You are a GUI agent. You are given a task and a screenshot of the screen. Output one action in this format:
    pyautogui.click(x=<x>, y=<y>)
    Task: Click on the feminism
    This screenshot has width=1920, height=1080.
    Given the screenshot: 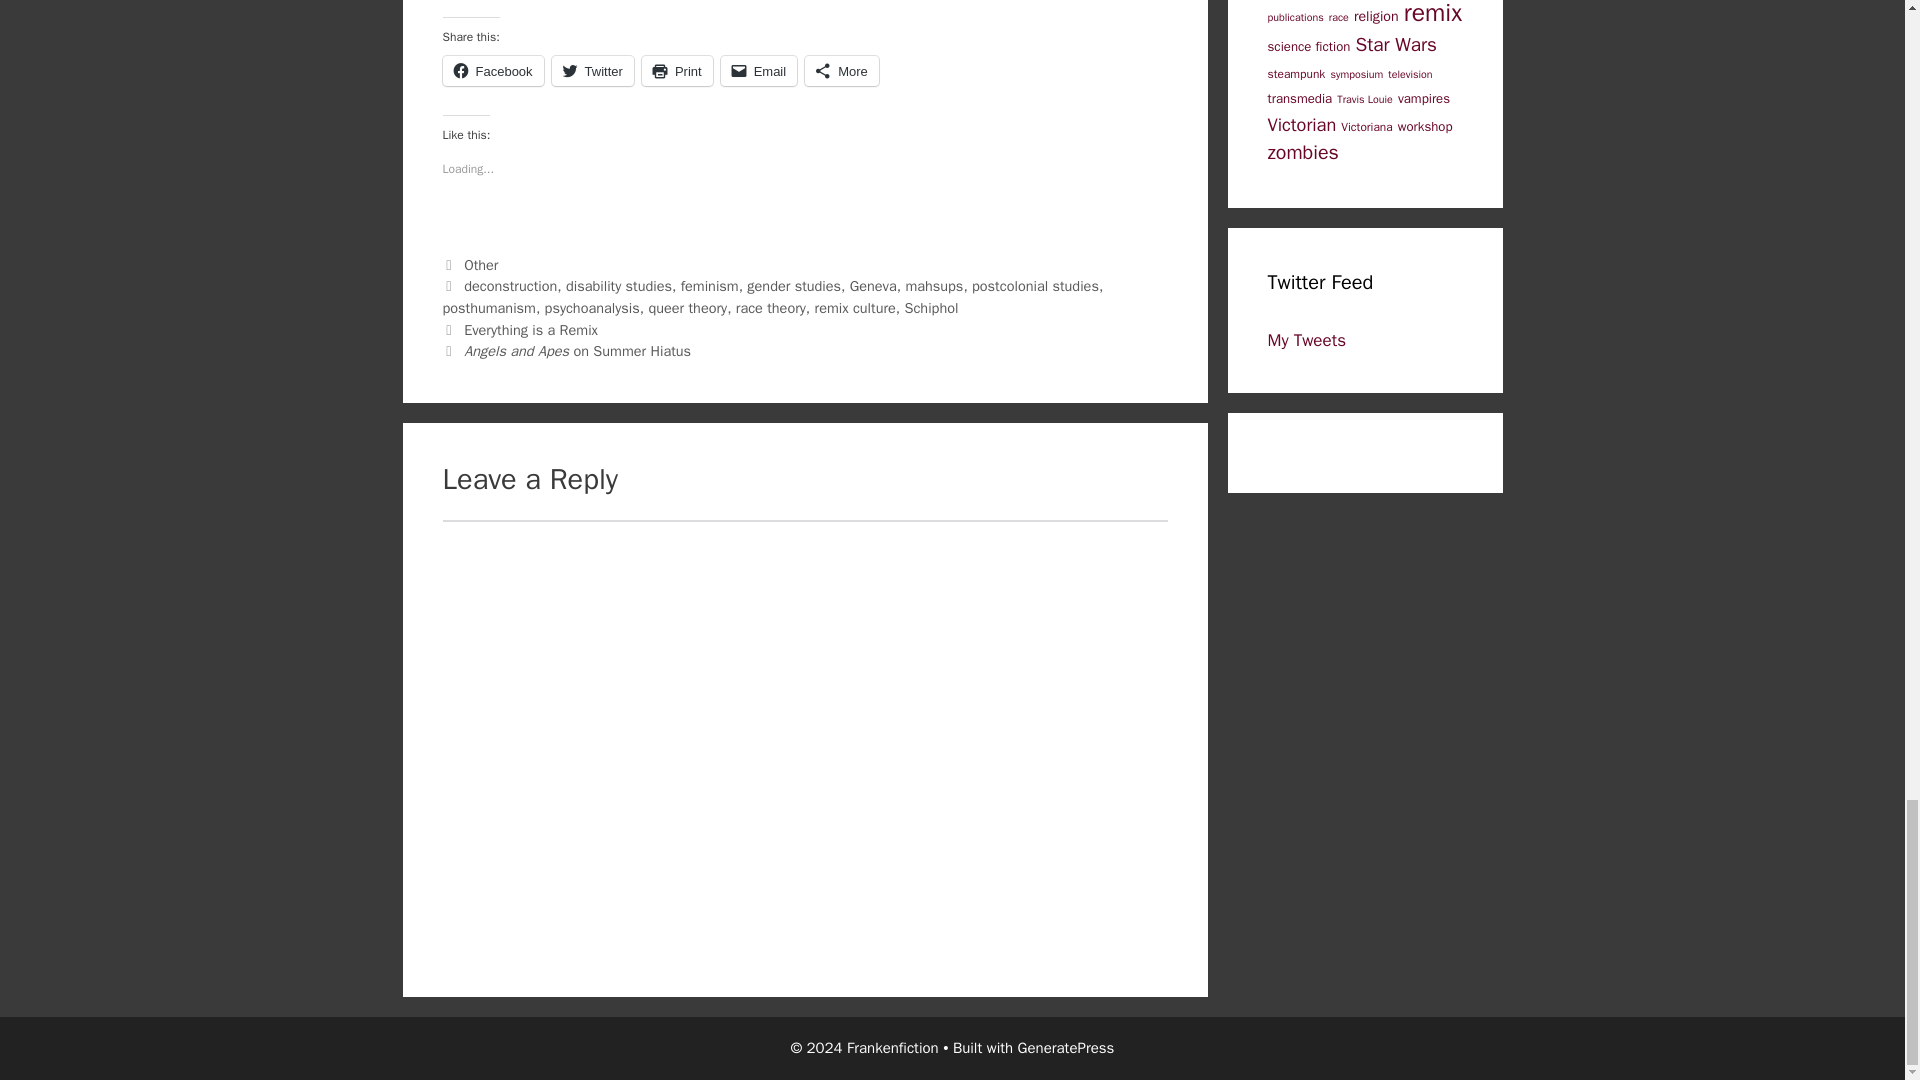 What is the action you would take?
    pyautogui.click(x=710, y=285)
    